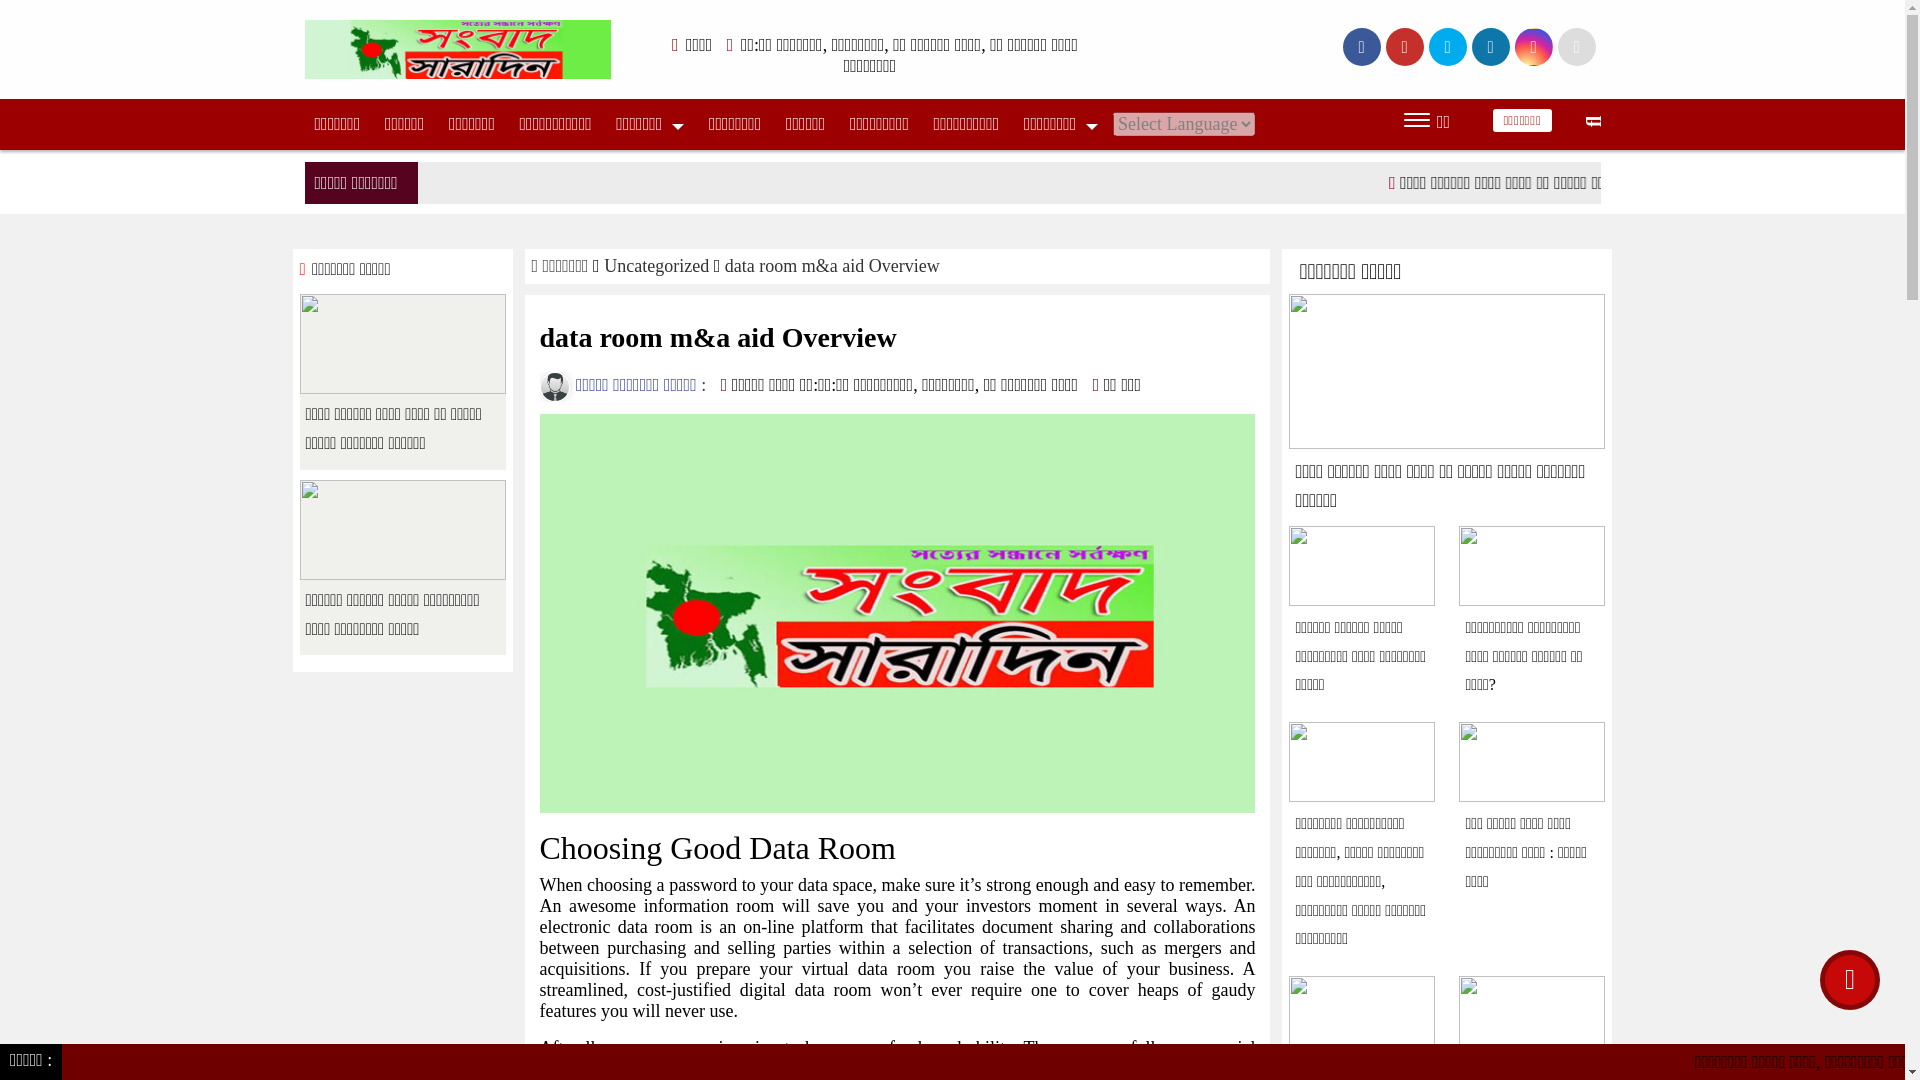 This screenshot has height=1080, width=1920. Describe the element at coordinates (1490, 46) in the screenshot. I see `linkedin` at that location.